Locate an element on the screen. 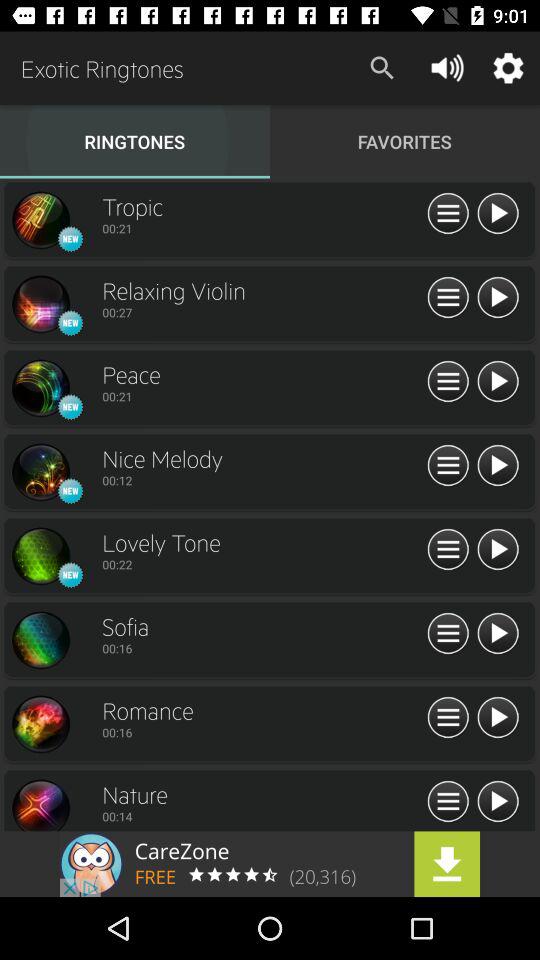 The width and height of the screenshot is (540, 960). get more information is located at coordinates (448, 298).